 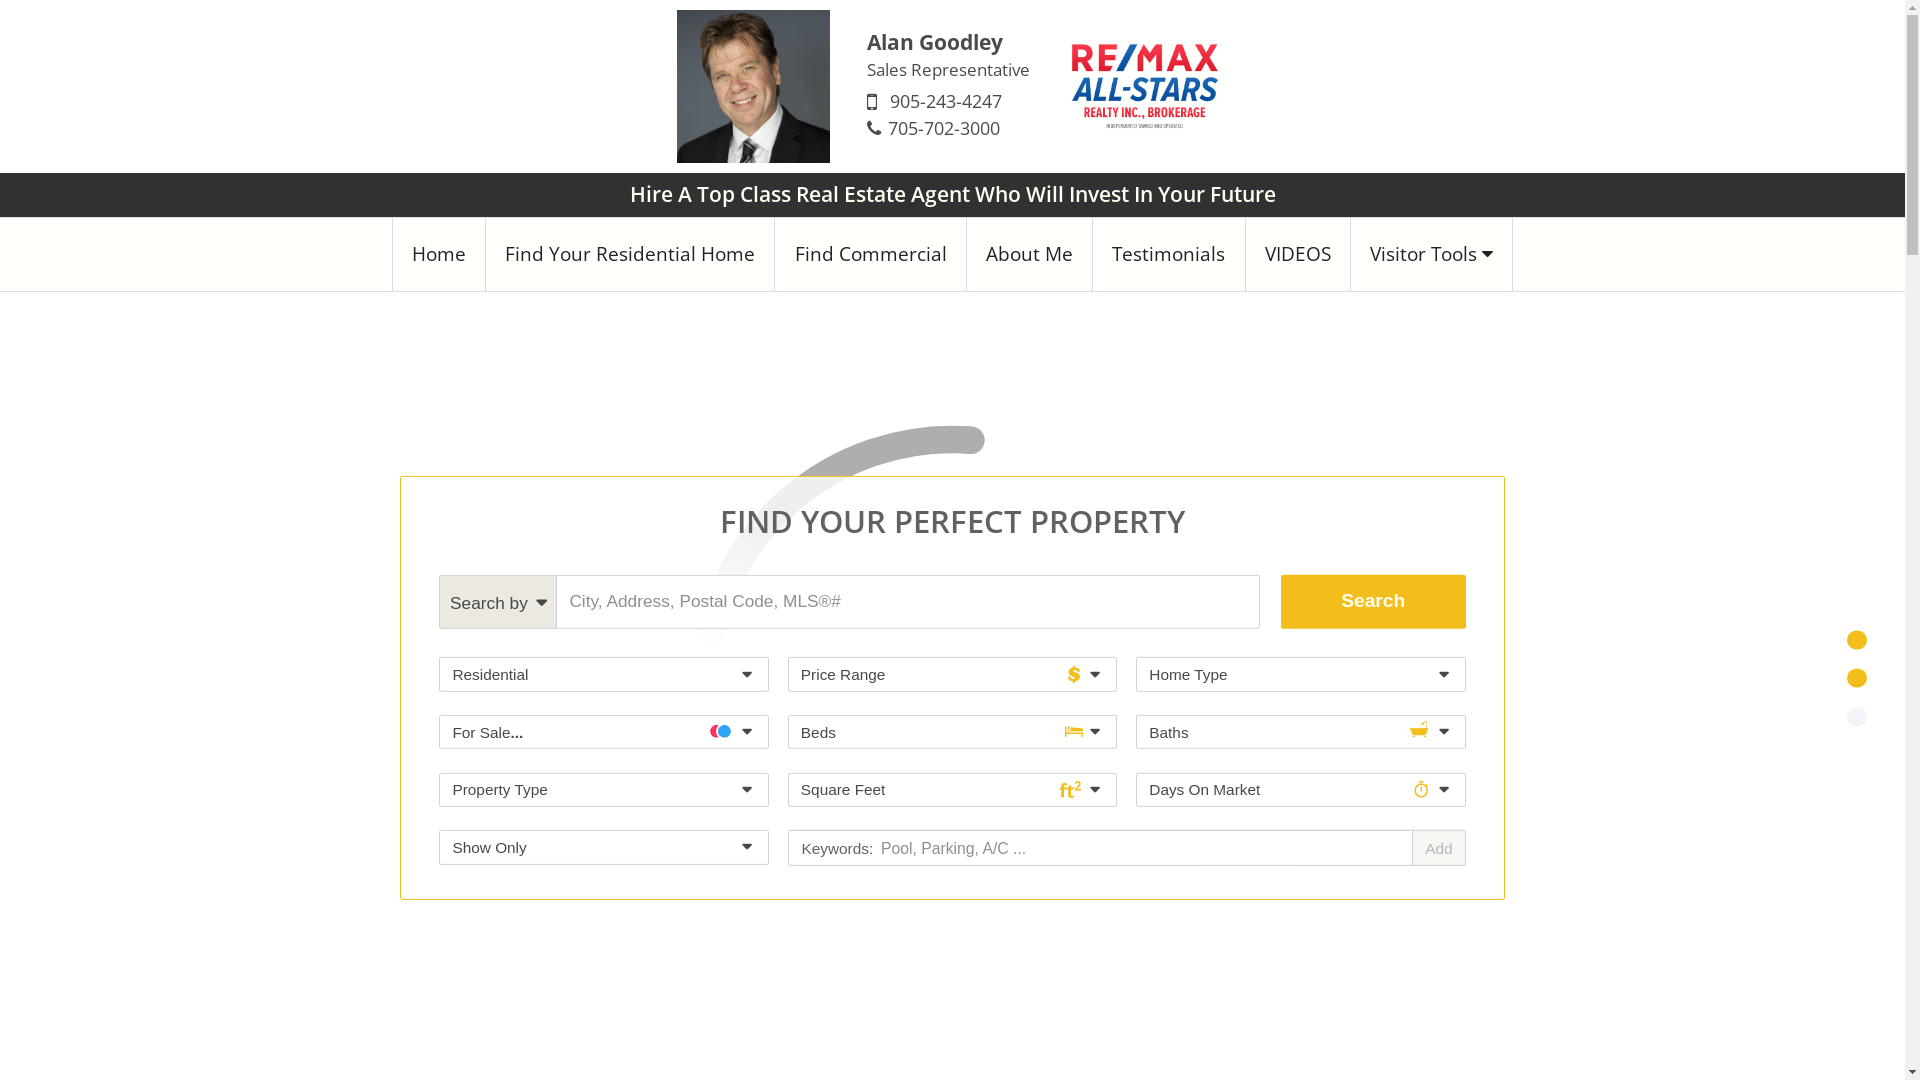 I want to click on Find Commercial, so click(x=870, y=254).